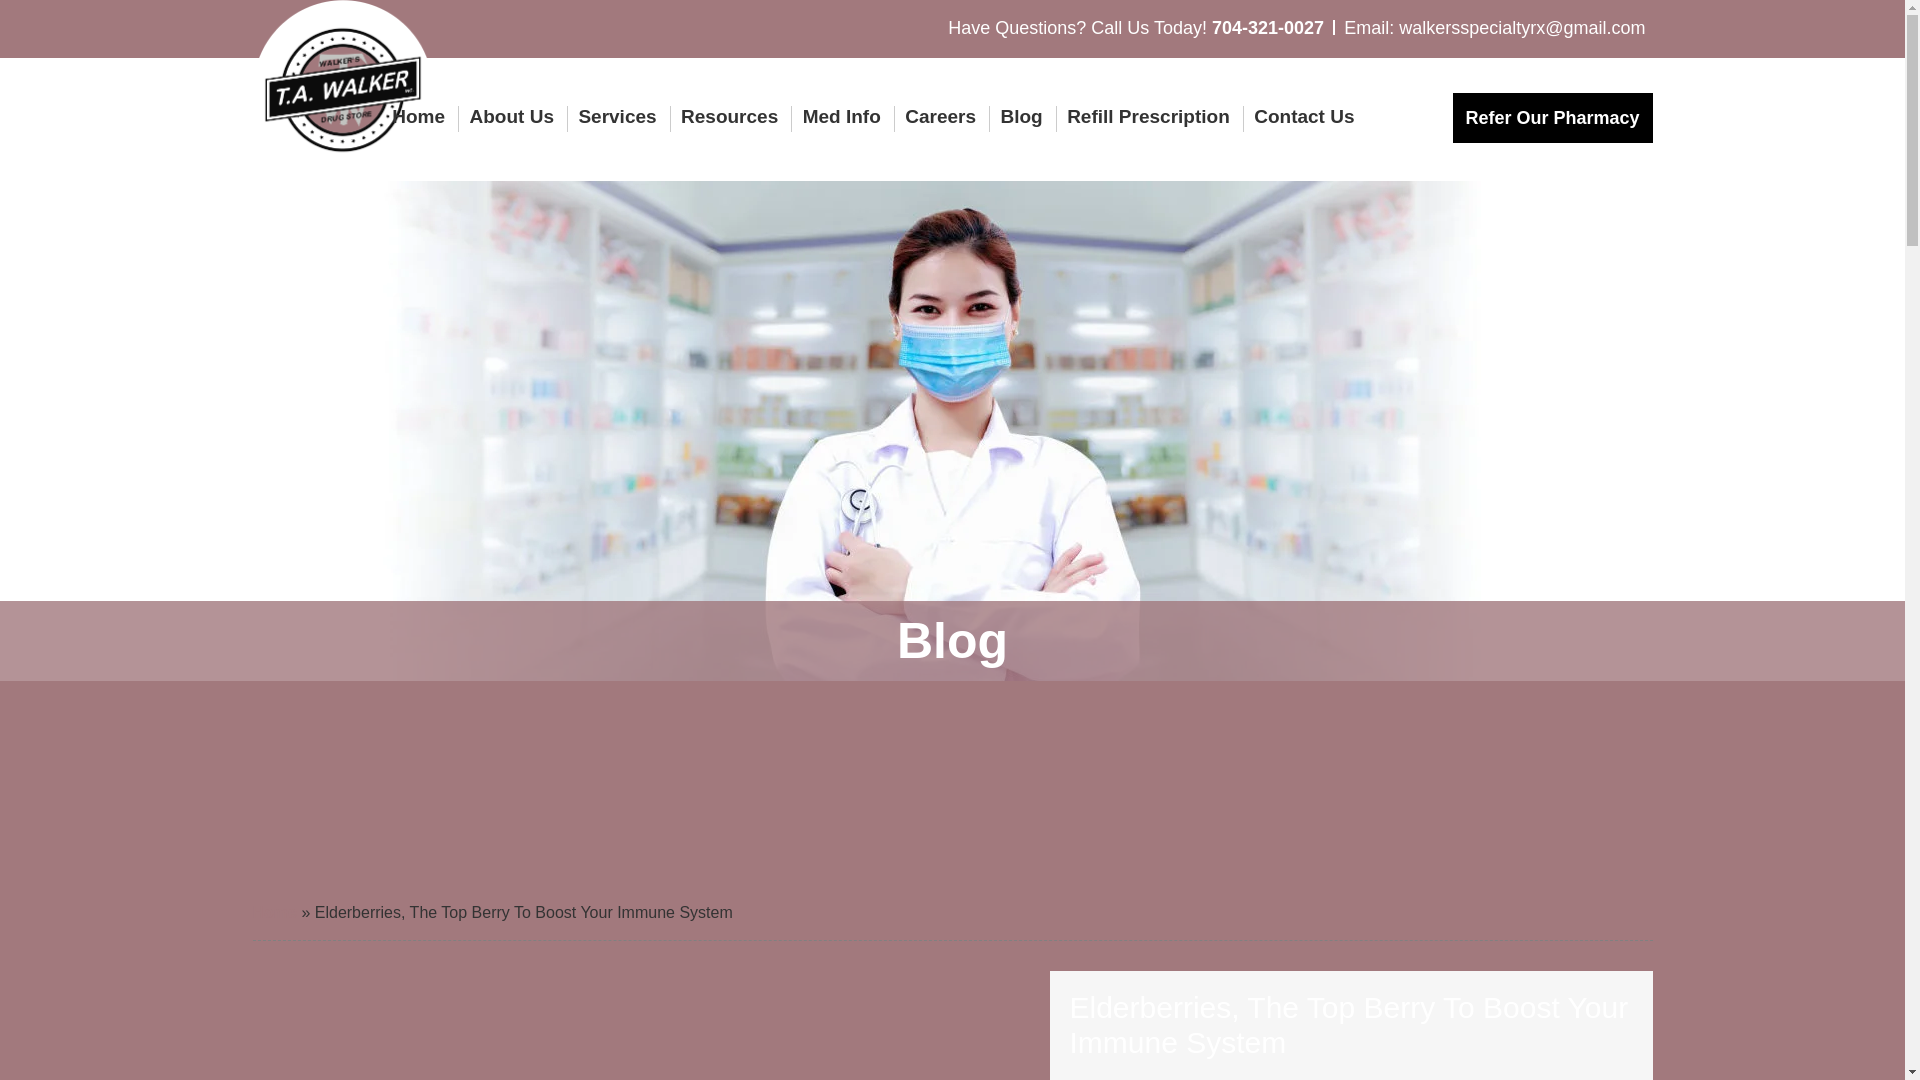 The height and width of the screenshot is (1080, 1920). What do you see at coordinates (1021, 116) in the screenshot?
I see `Blog` at bounding box center [1021, 116].